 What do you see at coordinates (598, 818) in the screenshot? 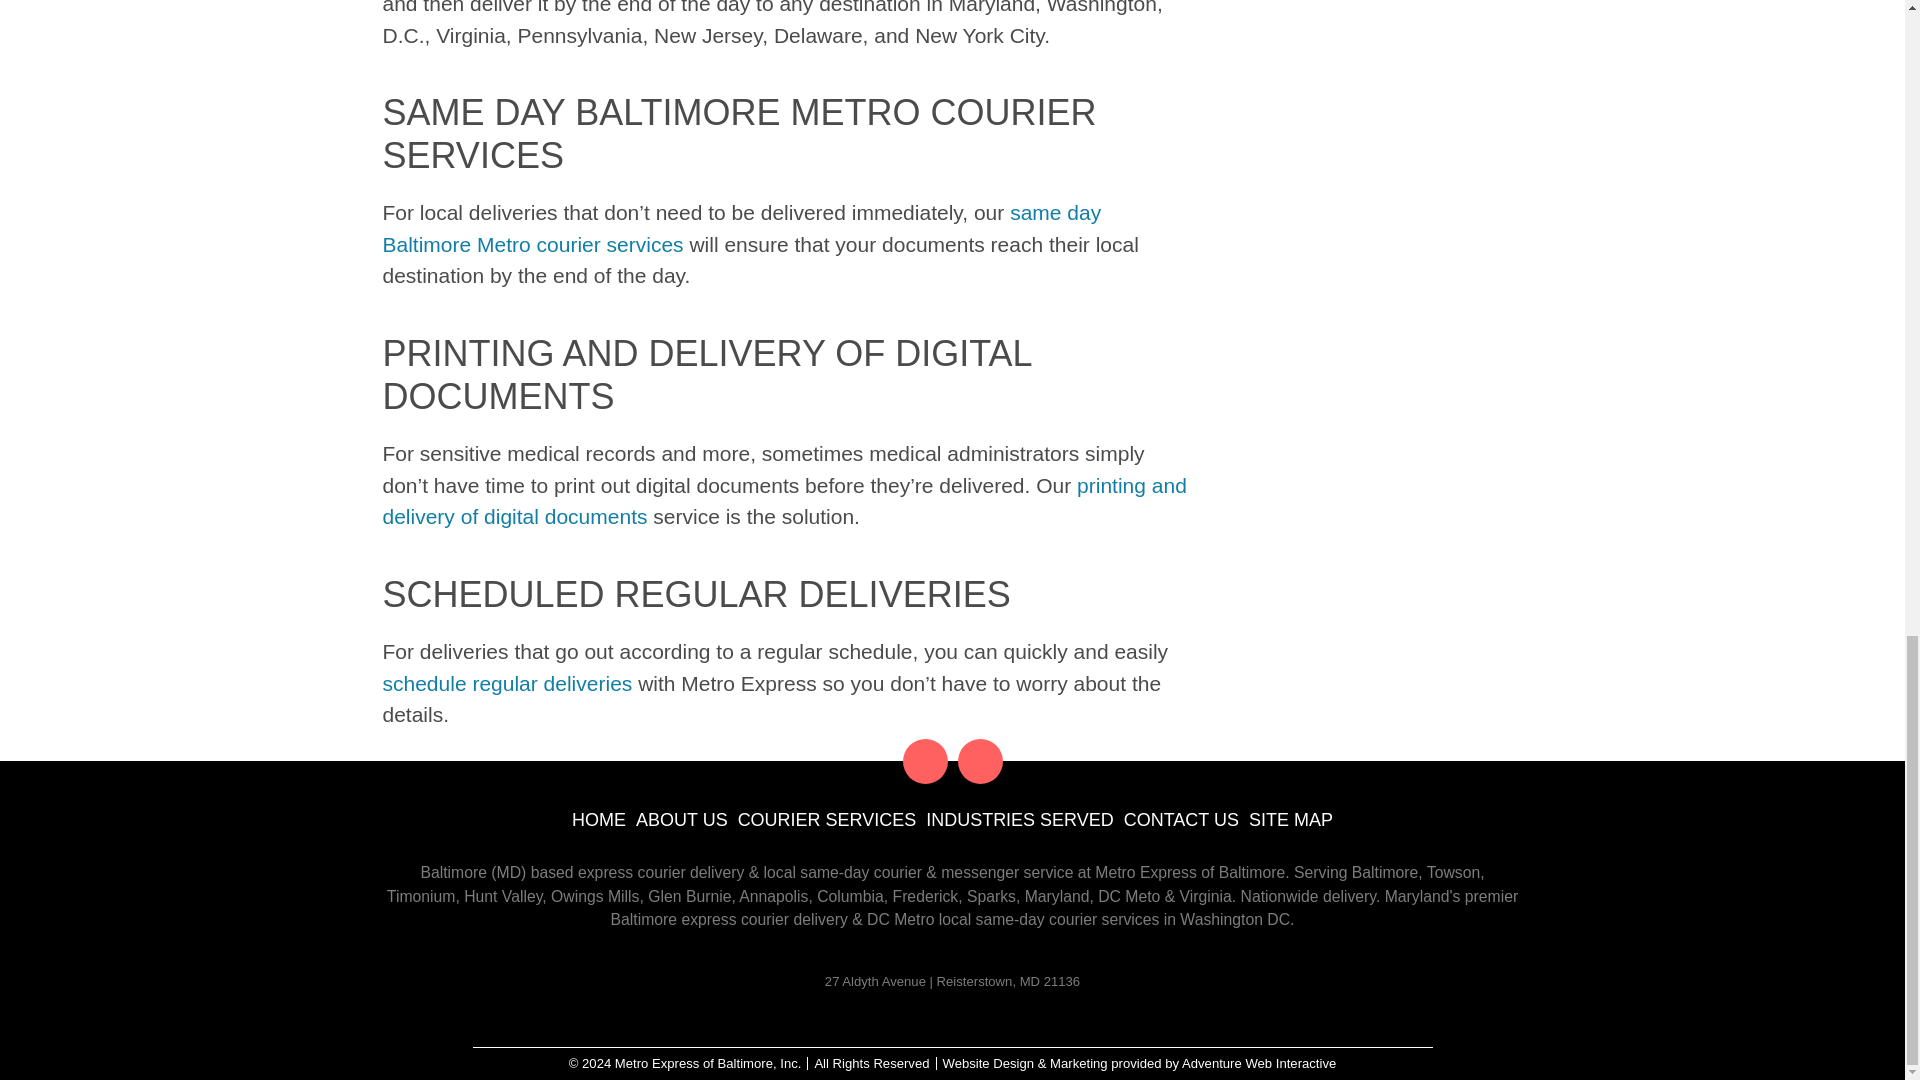
I see `HOME` at bounding box center [598, 818].